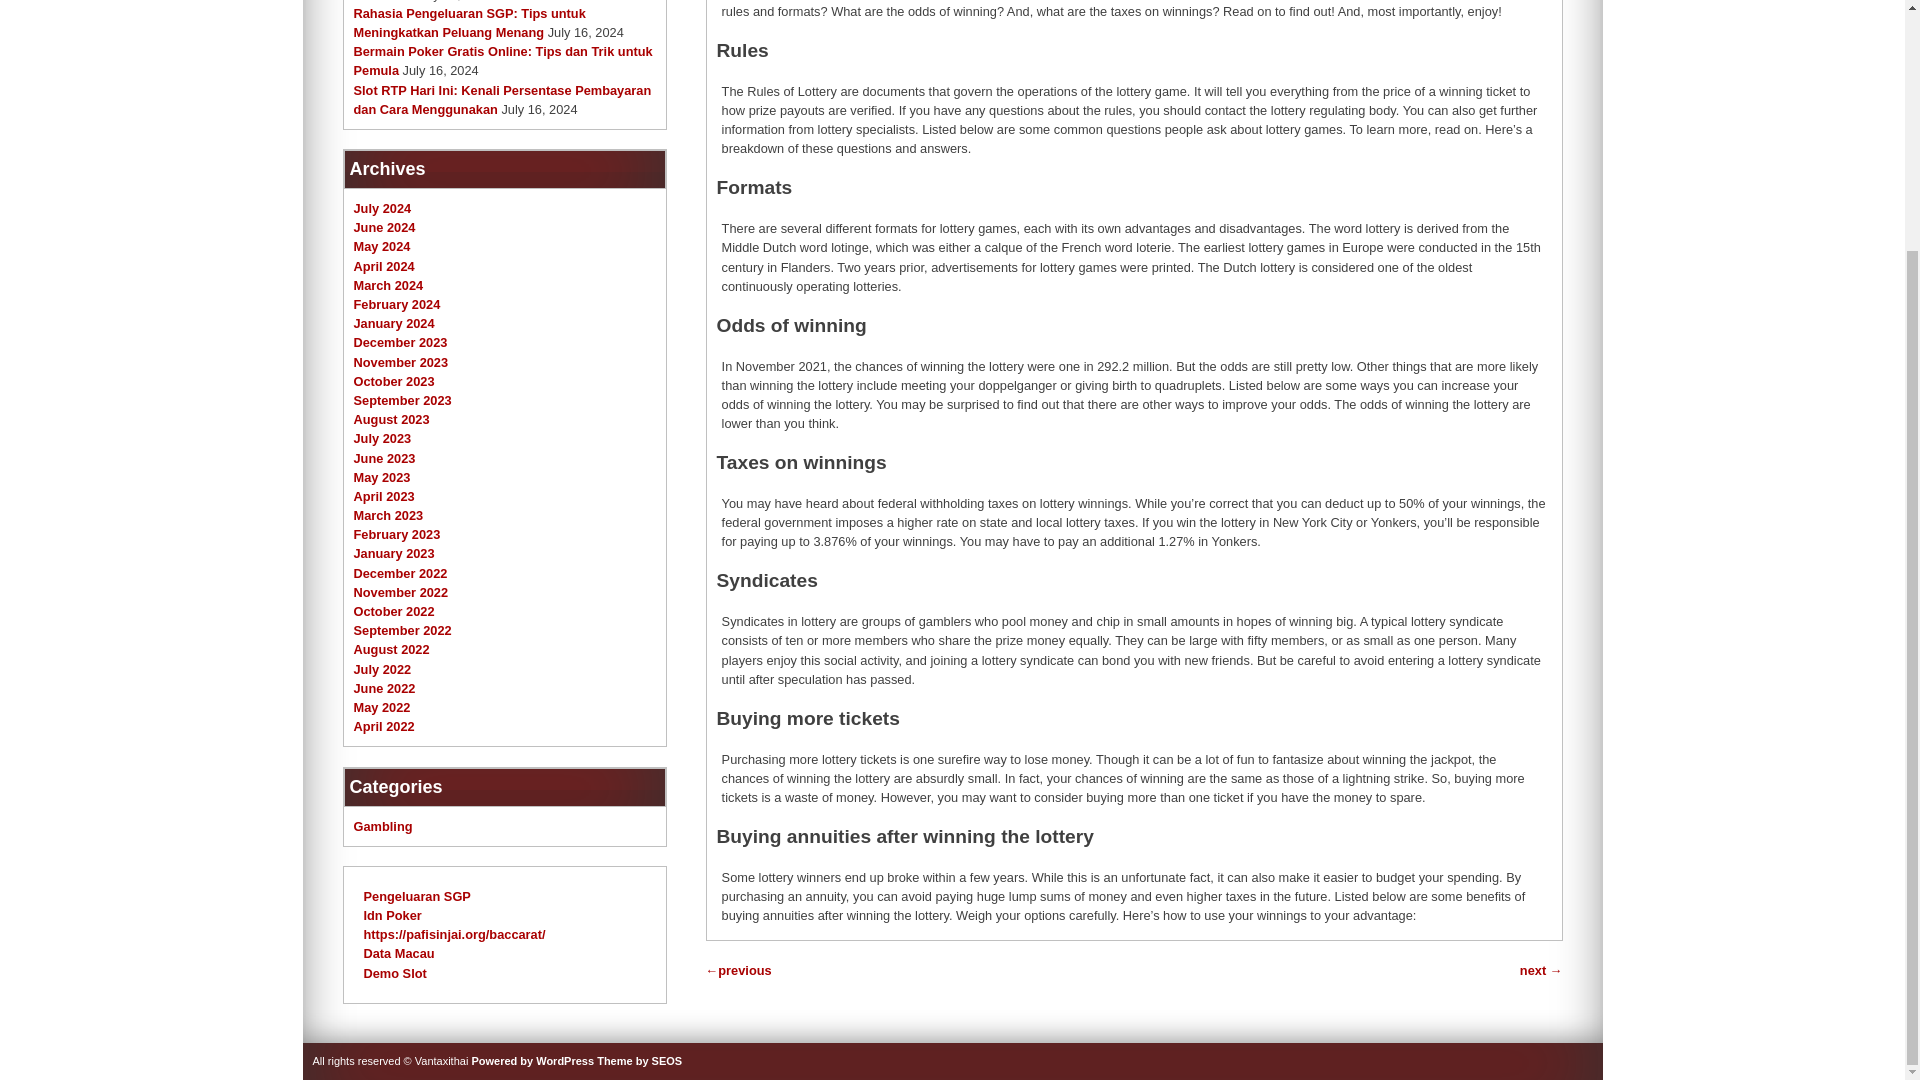 The height and width of the screenshot is (1080, 1920). Describe the element at coordinates (384, 458) in the screenshot. I see `June 2023` at that location.